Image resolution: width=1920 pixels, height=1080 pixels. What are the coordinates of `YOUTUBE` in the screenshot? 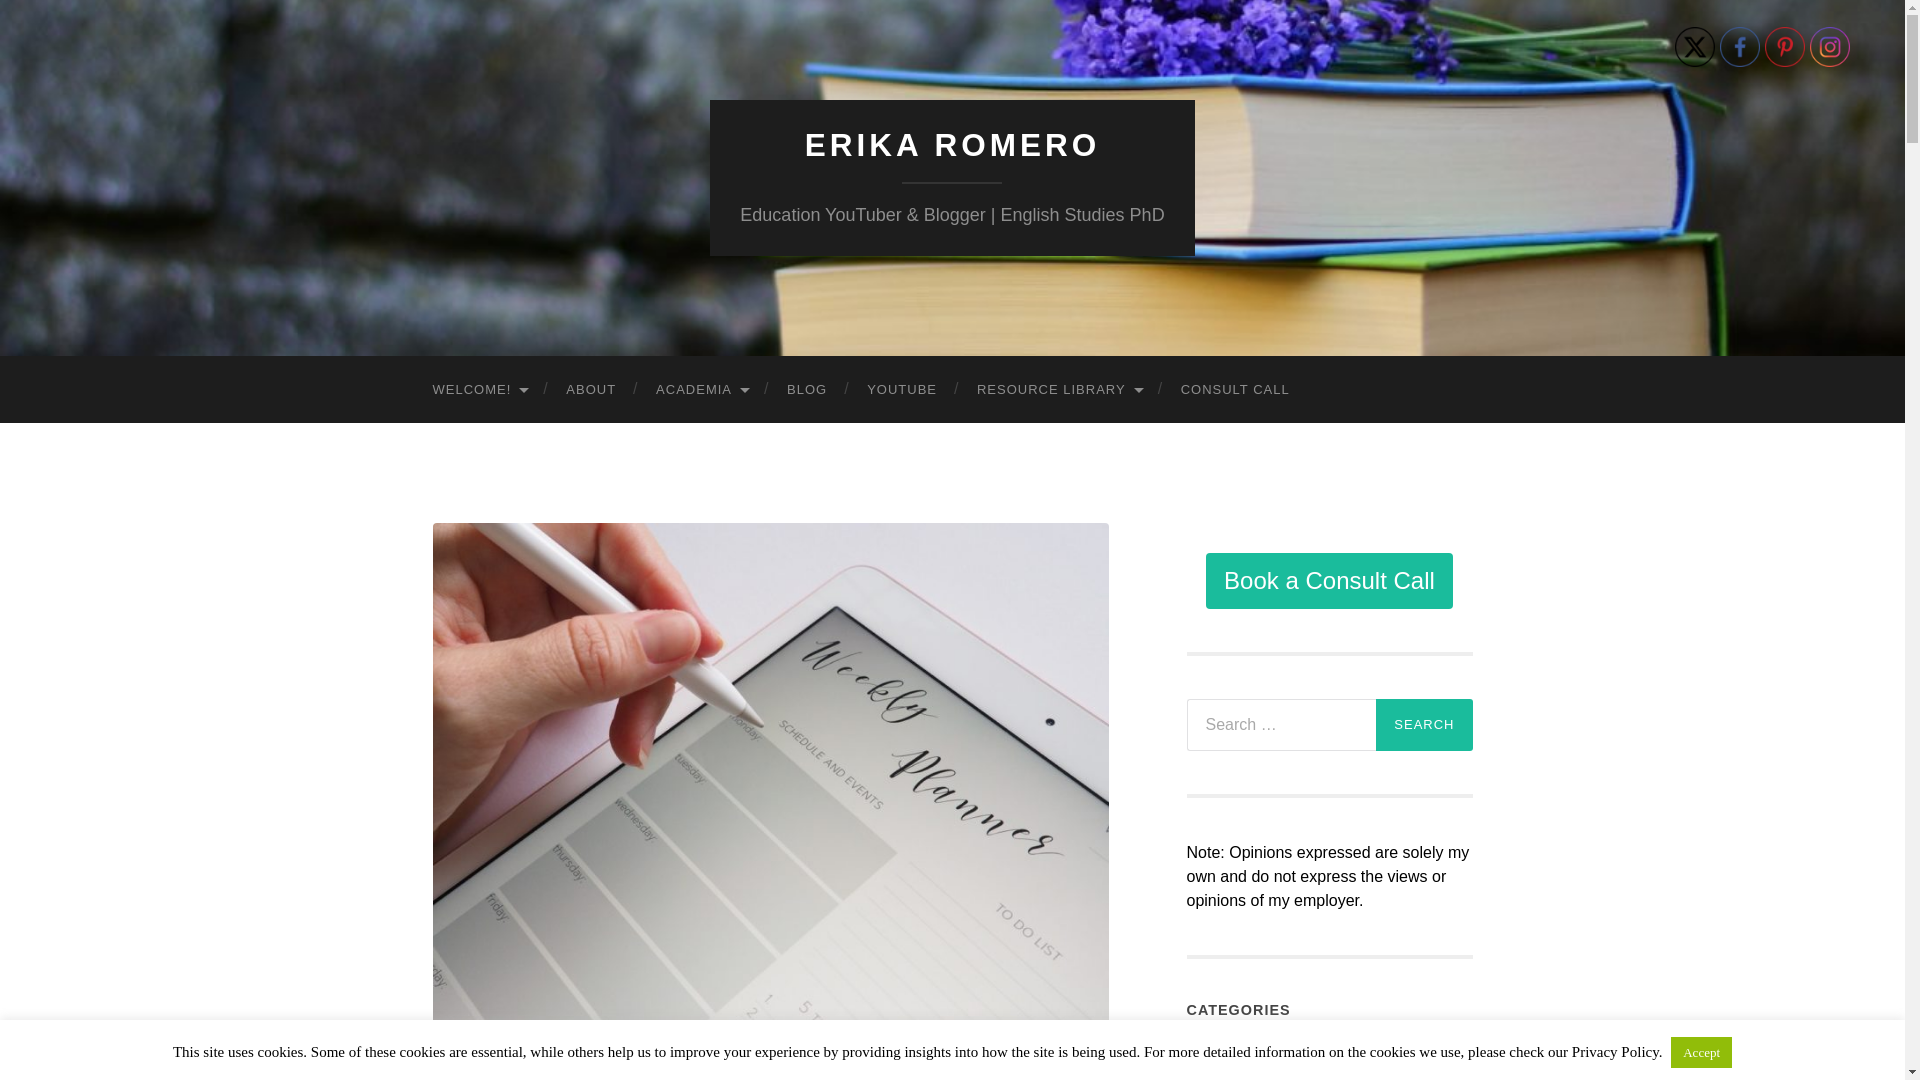 It's located at (901, 390).